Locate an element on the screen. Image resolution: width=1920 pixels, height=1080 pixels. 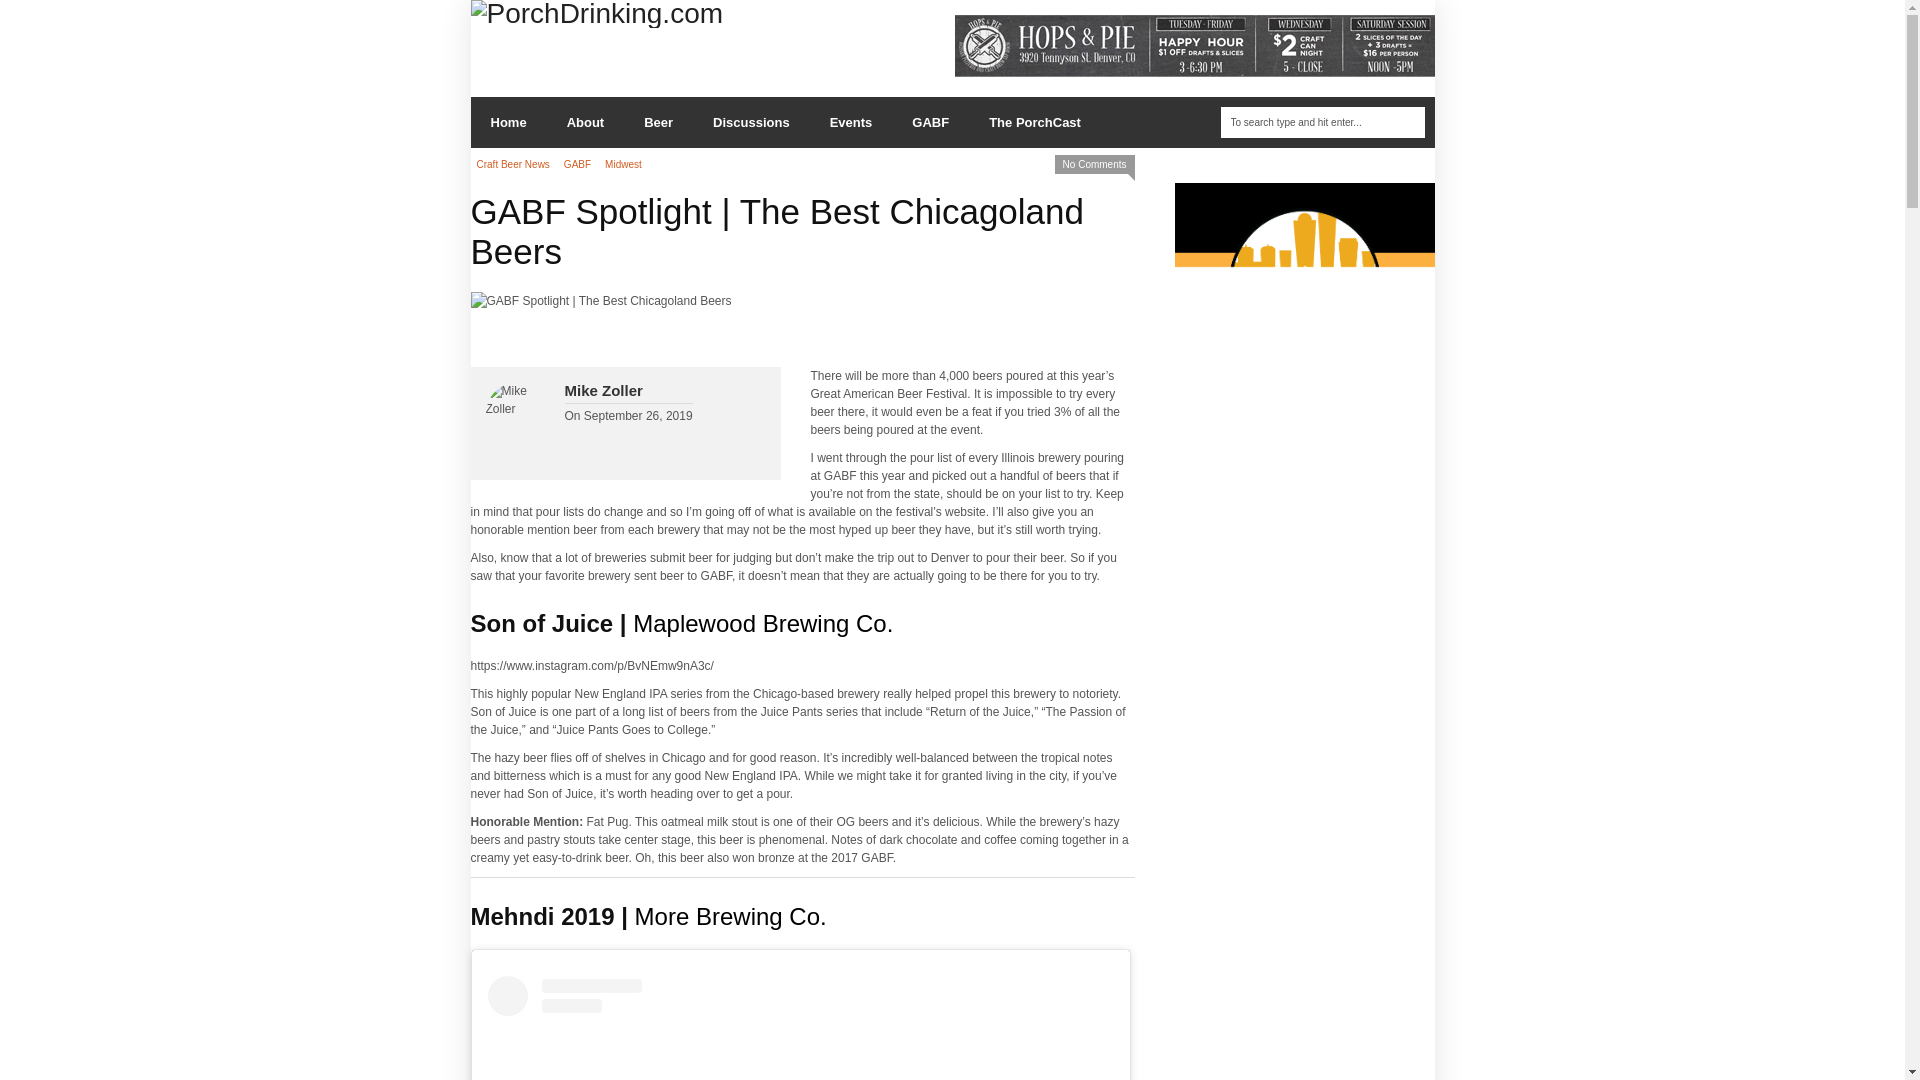
Home is located at coordinates (508, 122).